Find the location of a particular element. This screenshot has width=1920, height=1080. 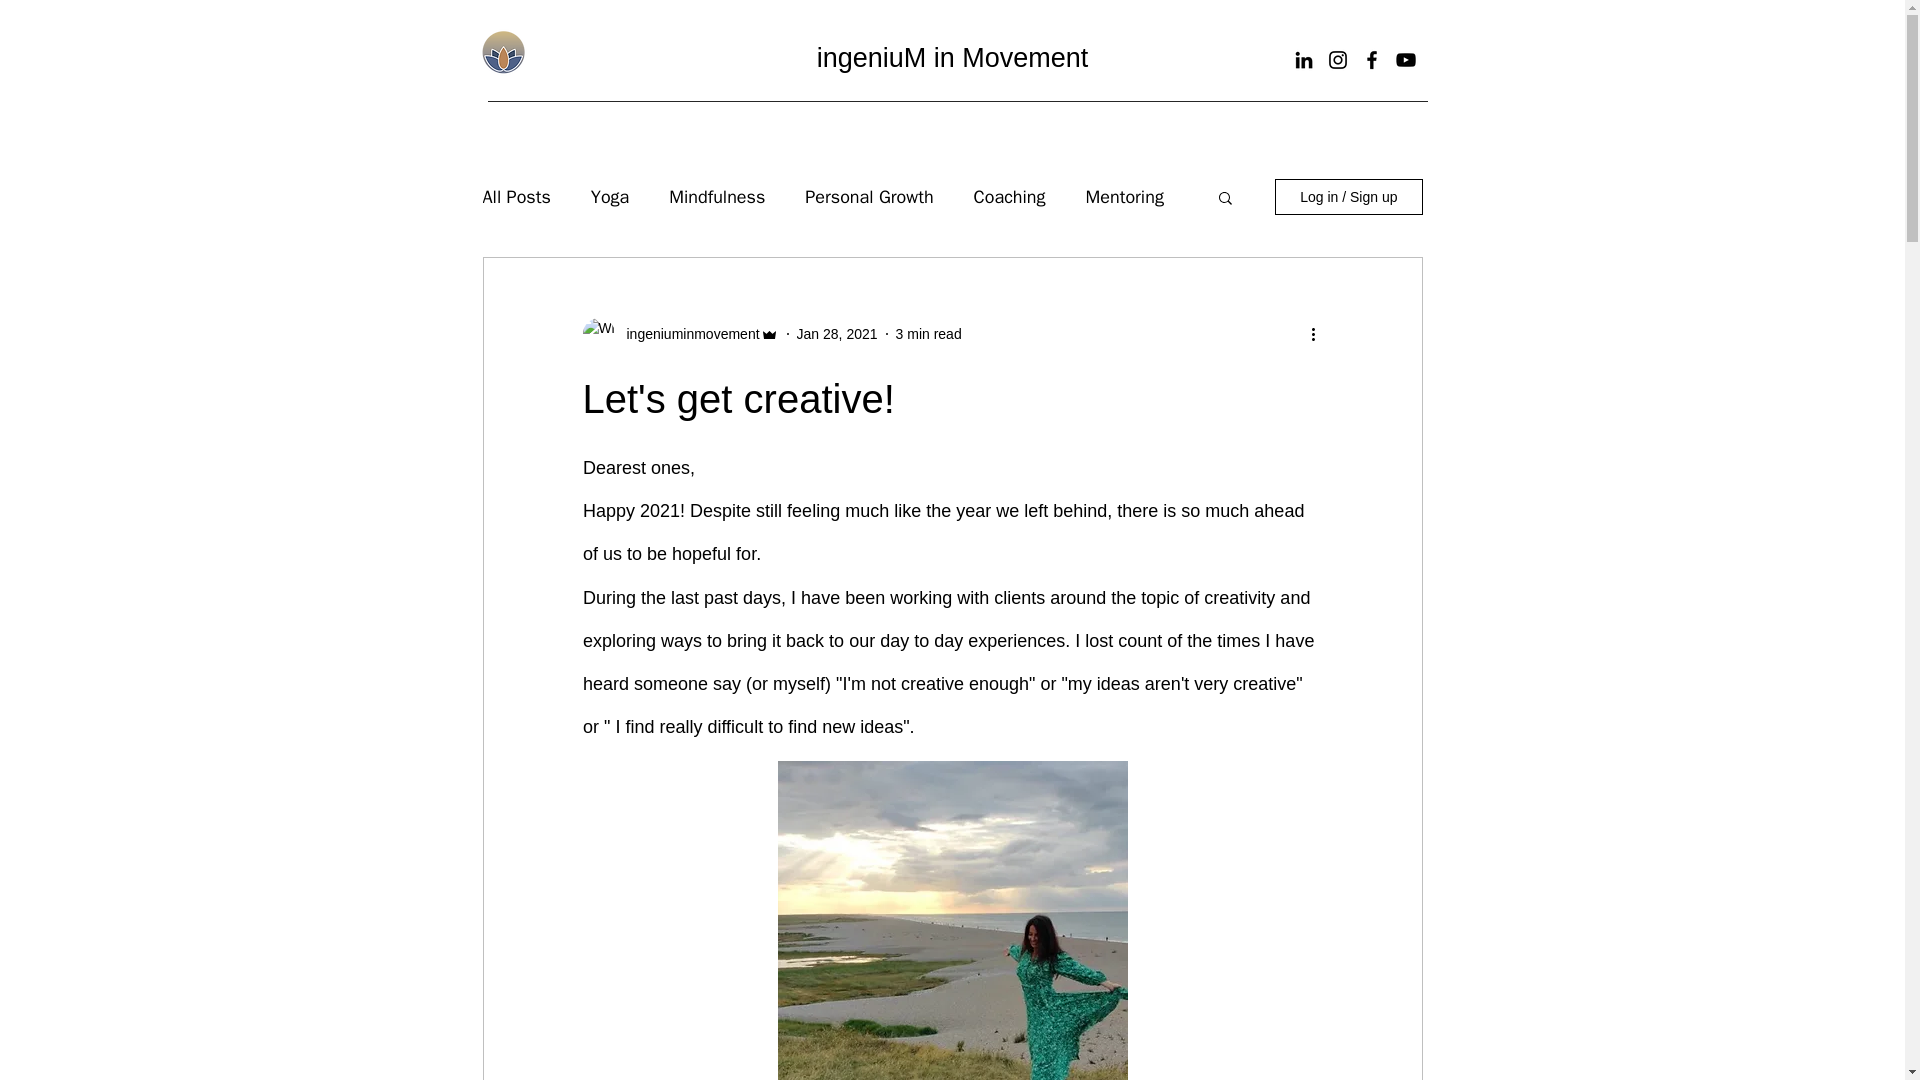

All Posts is located at coordinates (515, 196).